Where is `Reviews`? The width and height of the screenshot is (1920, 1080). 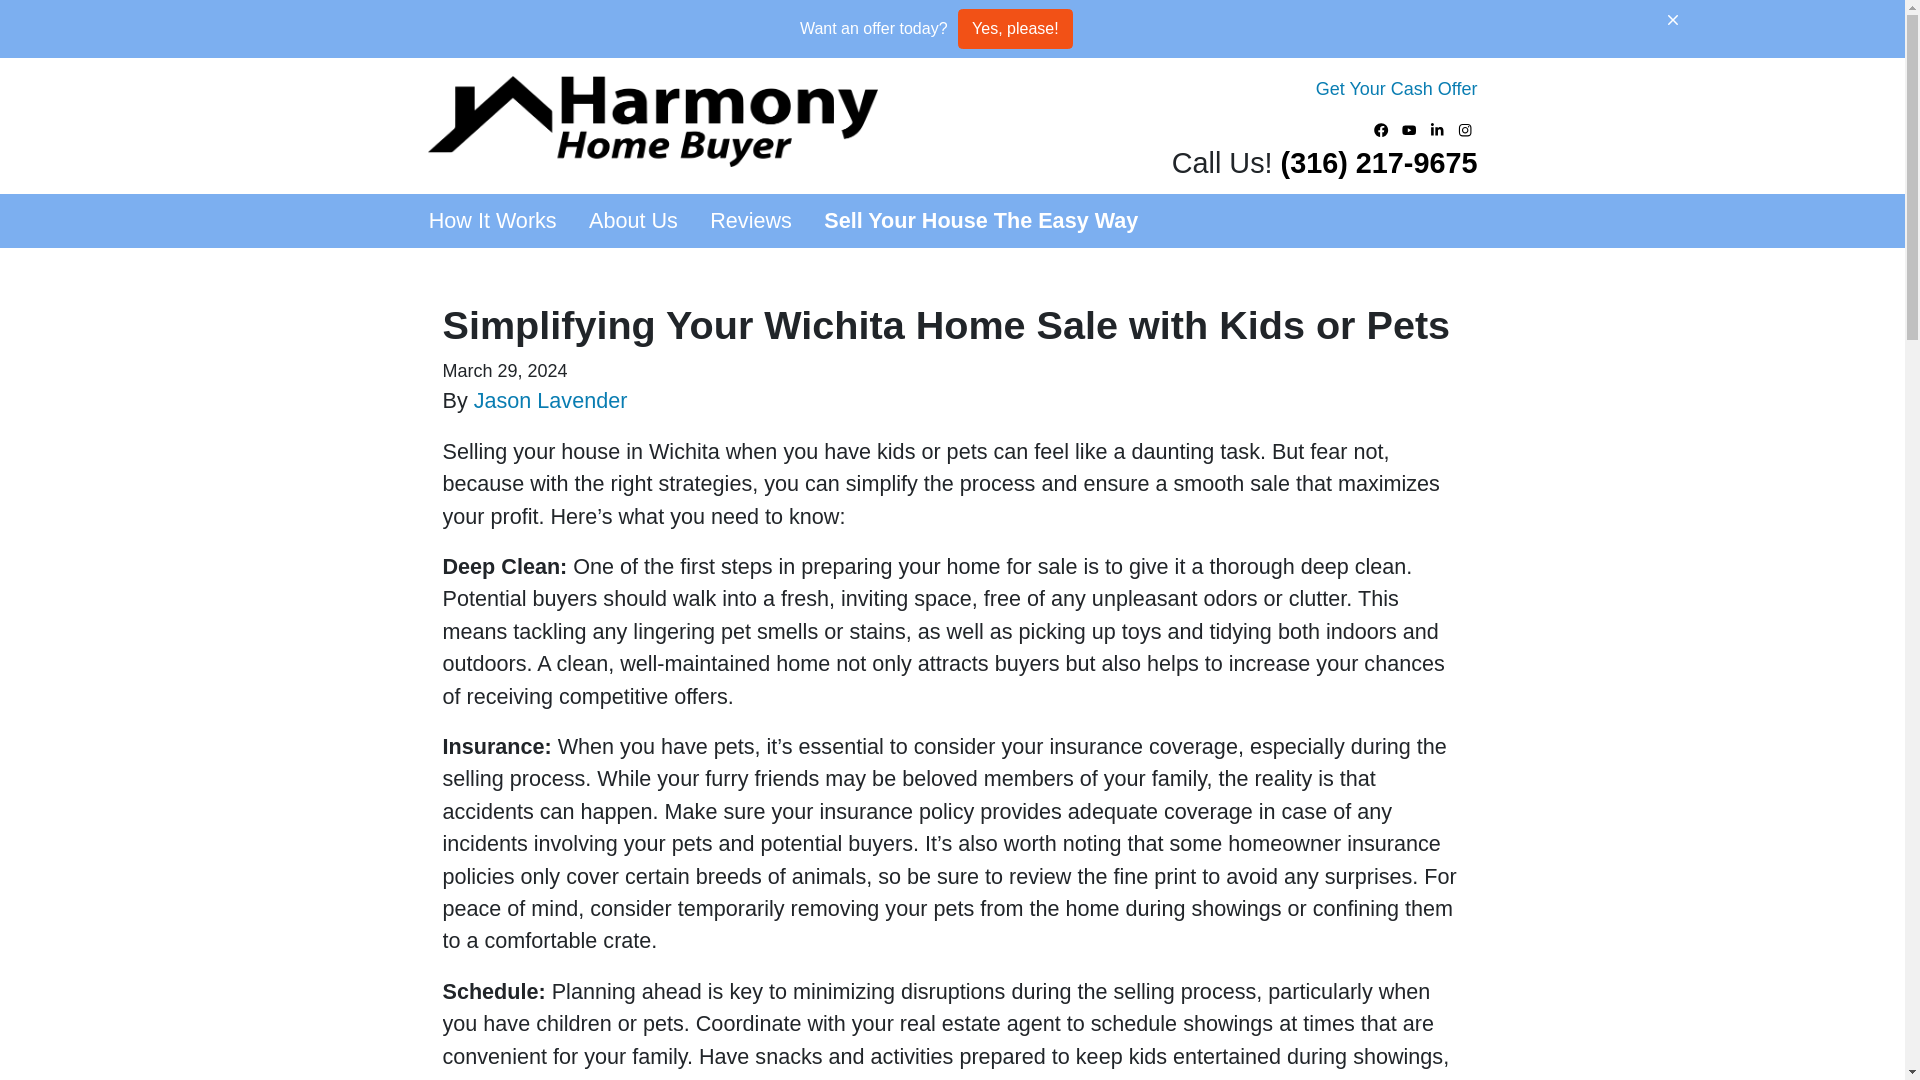
Reviews is located at coordinates (750, 221).